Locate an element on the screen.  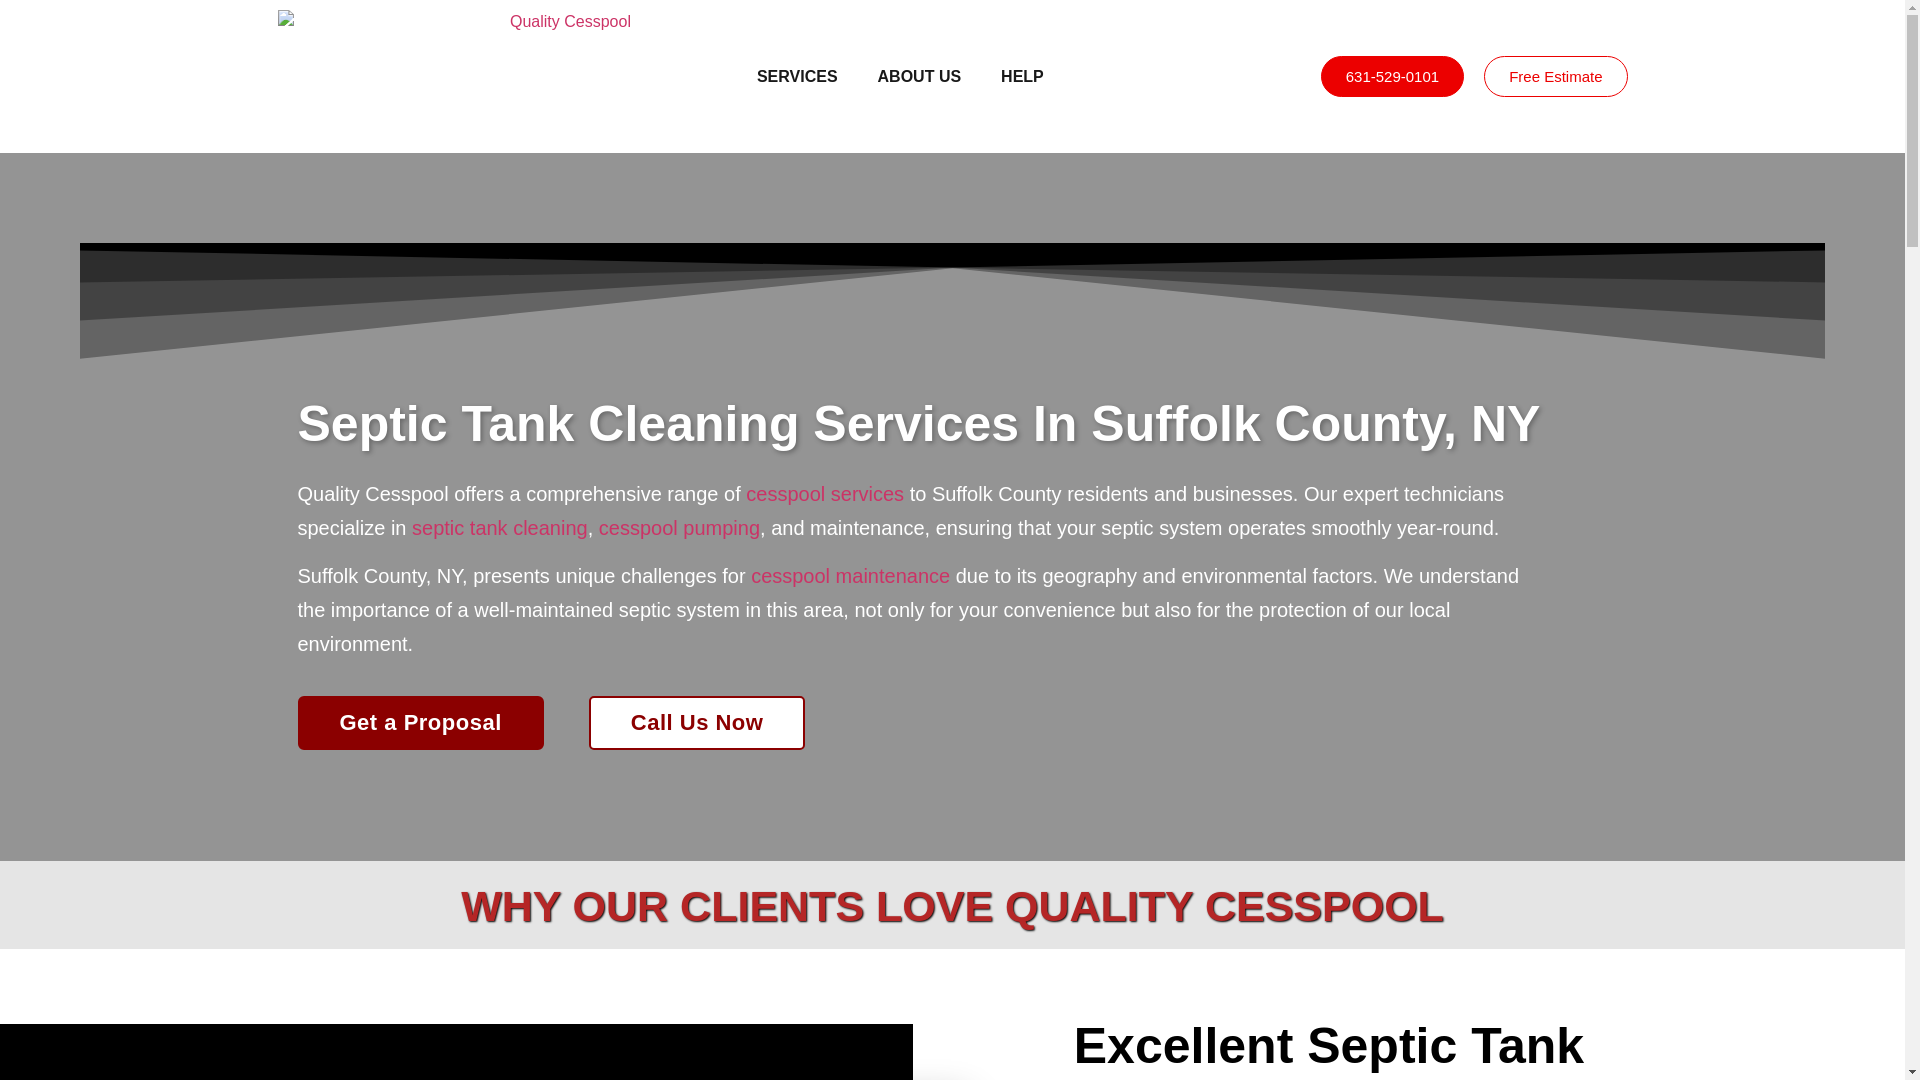
cesspool maintenance is located at coordinates (850, 576).